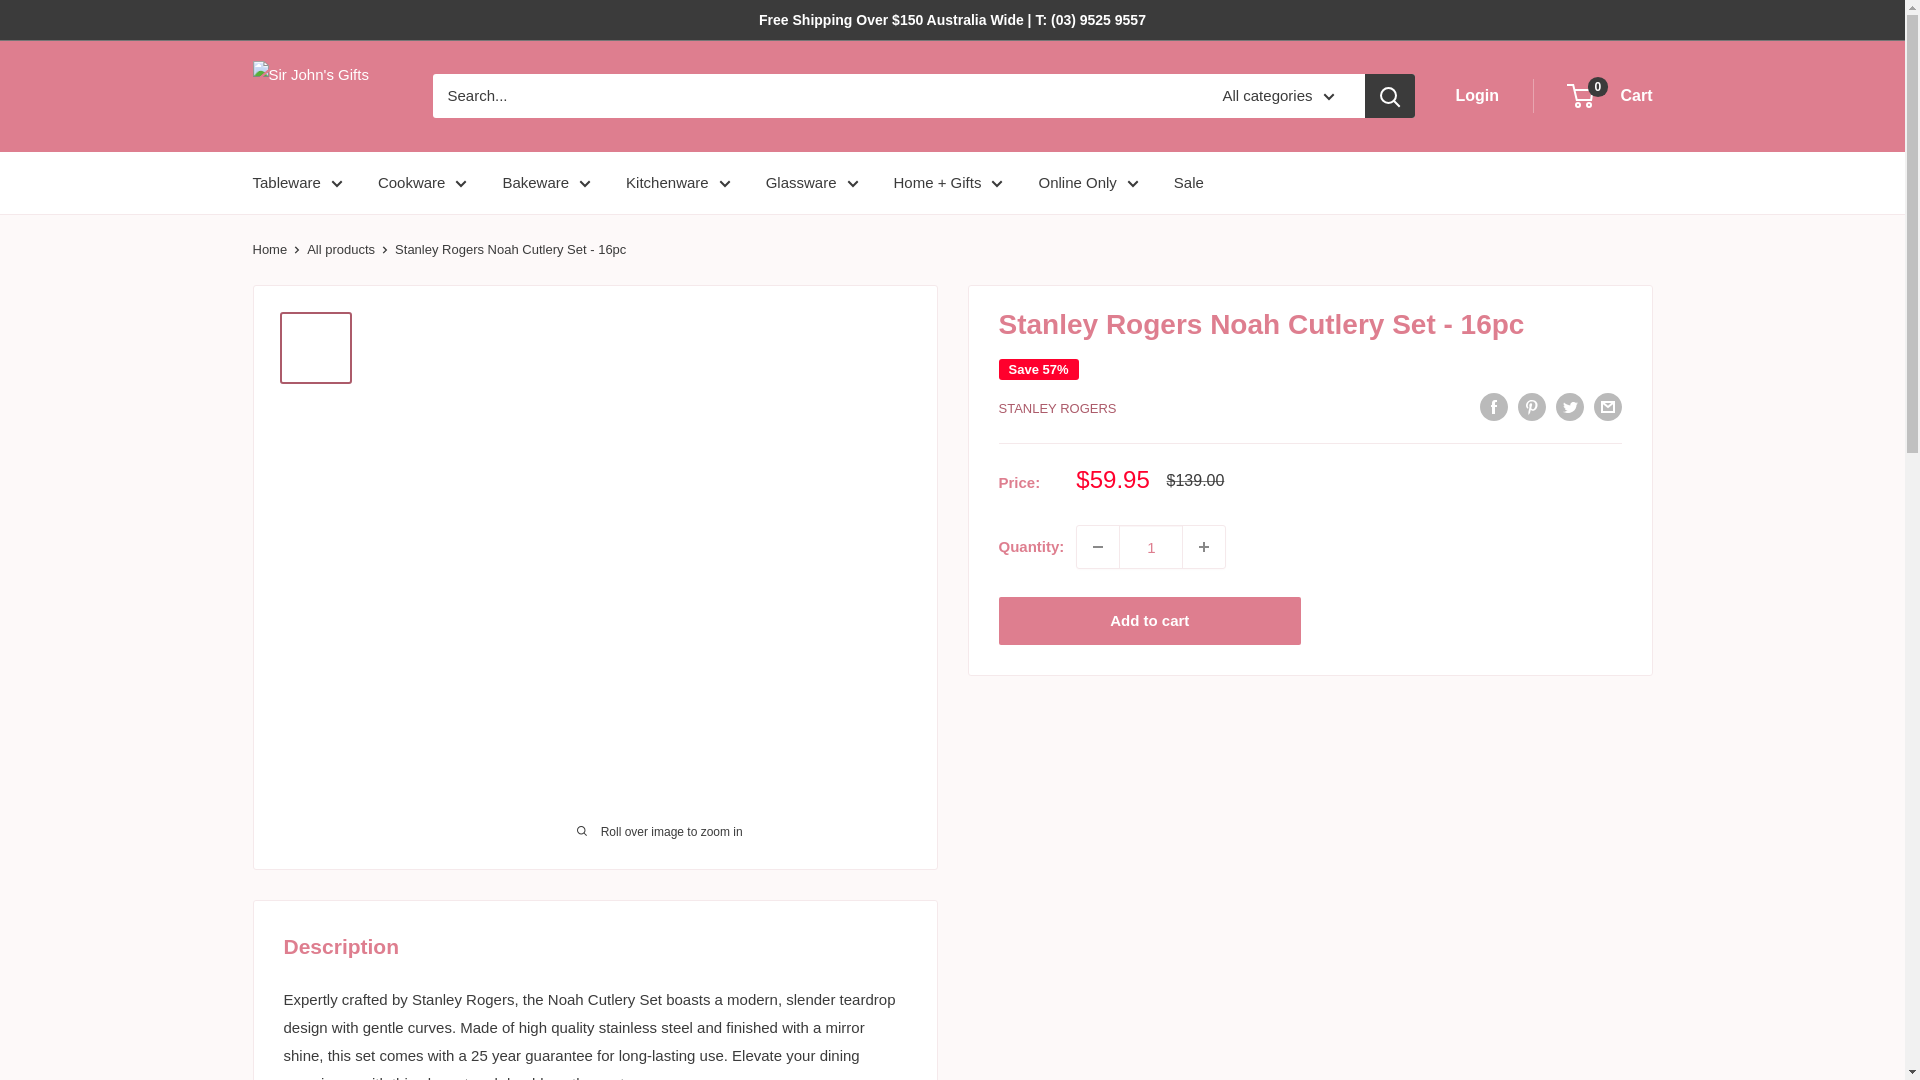  What do you see at coordinates (1203, 546) in the screenshot?
I see `Increase quantity by 1` at bounding box center [1203, 546].